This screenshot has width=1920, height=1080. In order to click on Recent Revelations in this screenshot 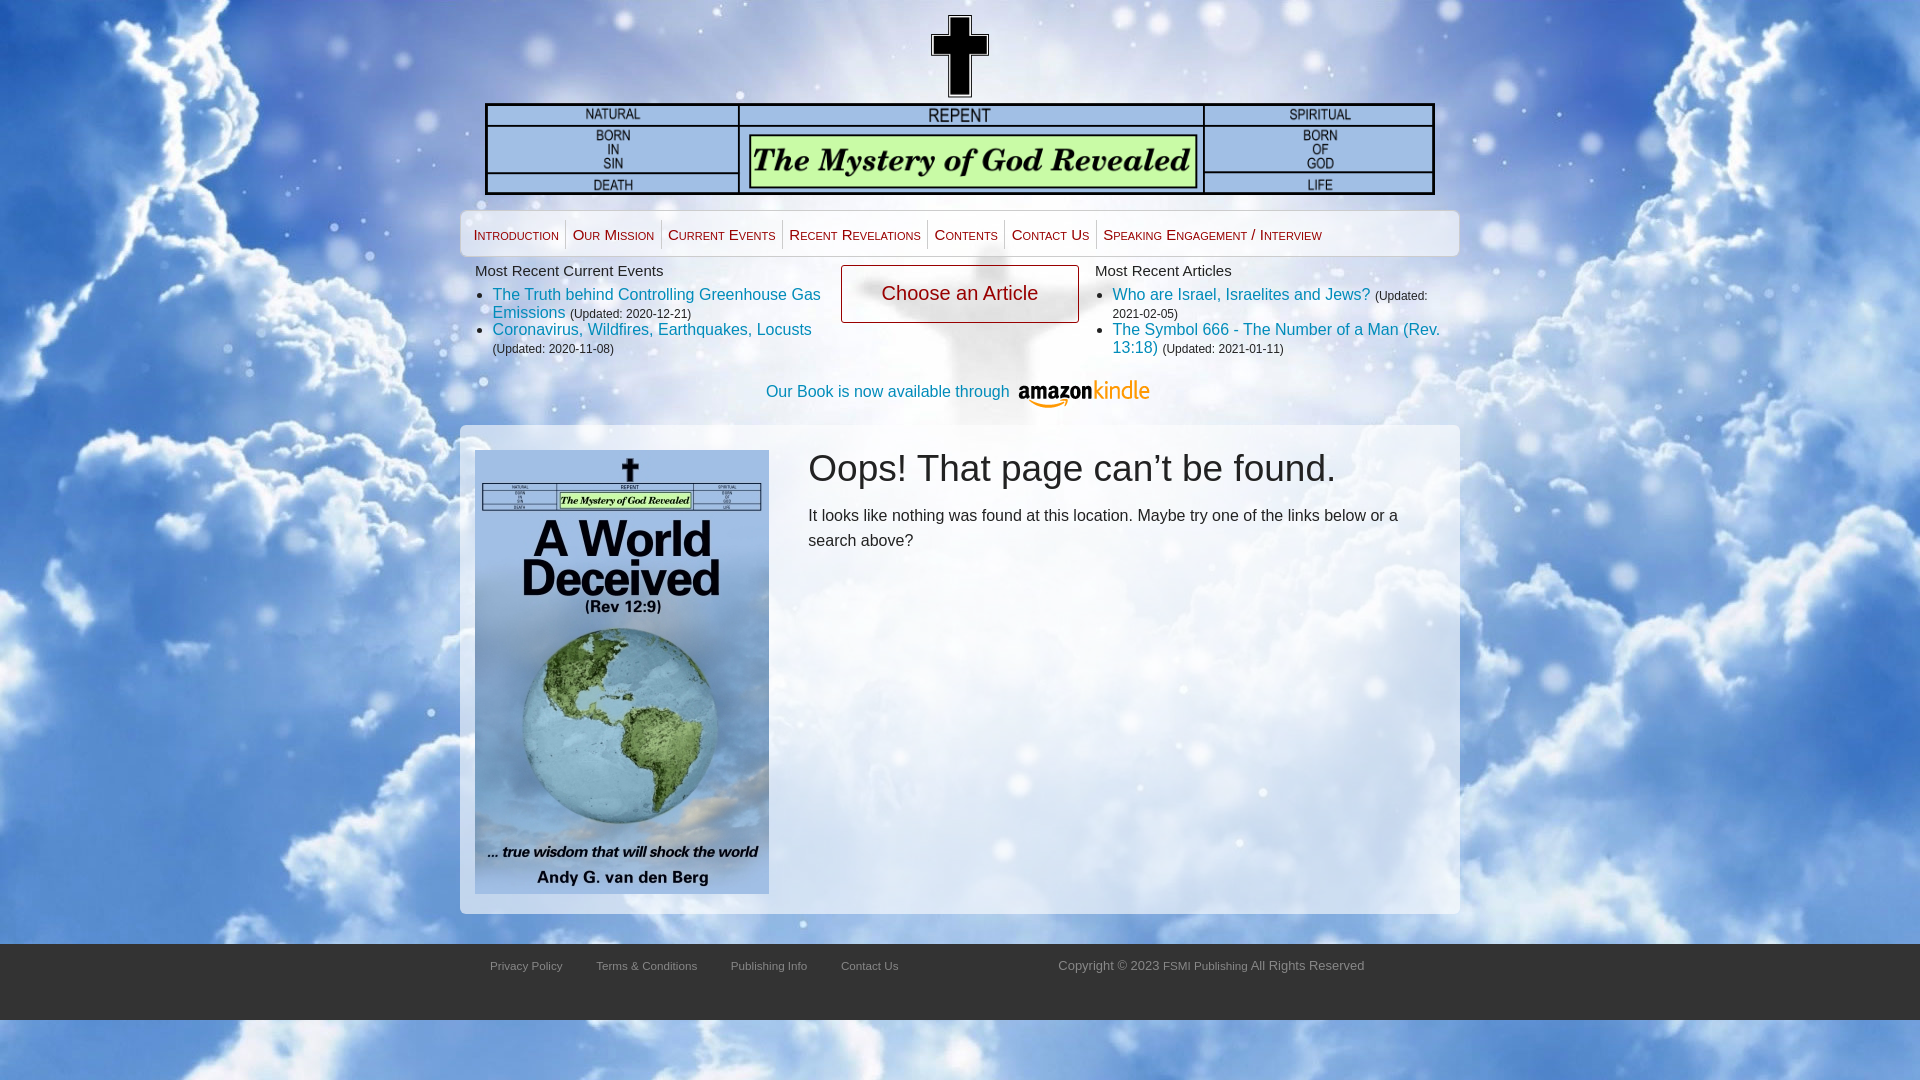, I will do `click(855, 234)`.